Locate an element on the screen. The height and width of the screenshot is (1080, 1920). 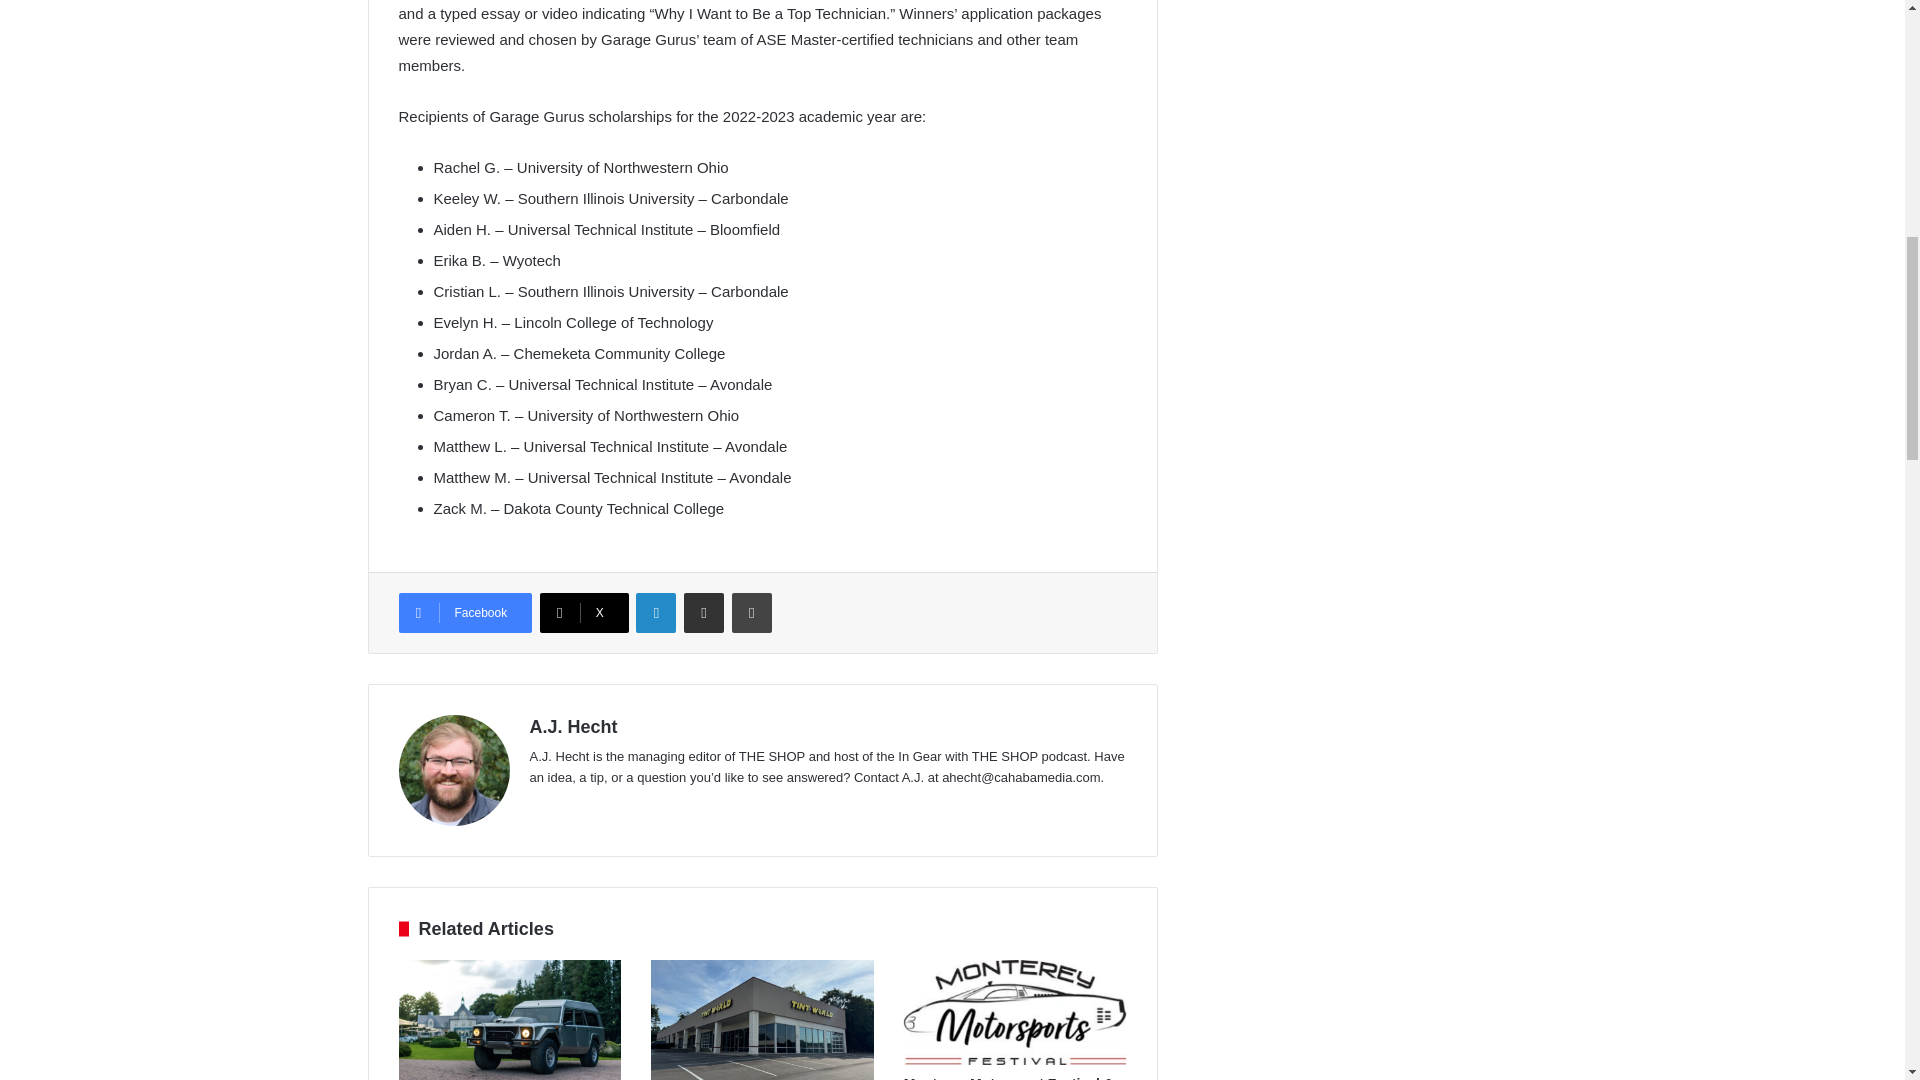
Facebook is located at coordinates (464, 612).